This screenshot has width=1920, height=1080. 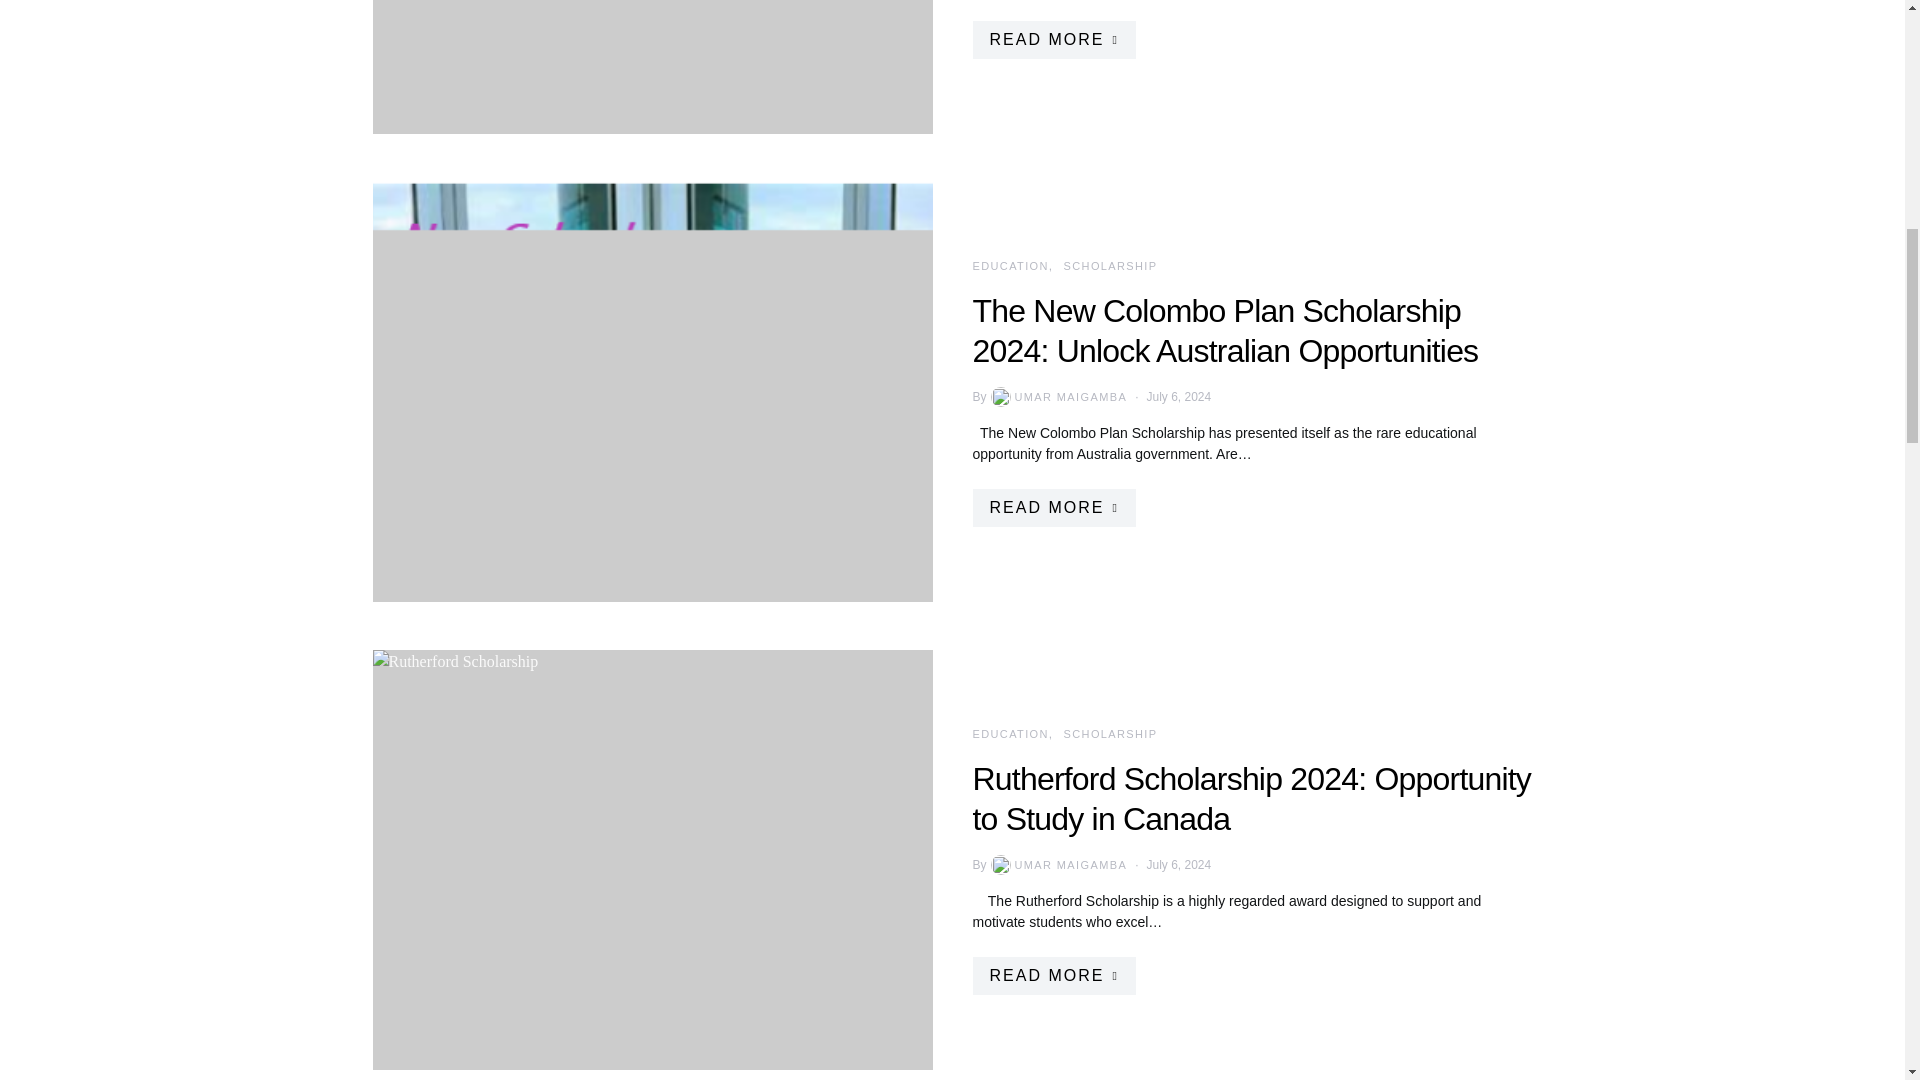 I want to click on READ MORE, so click(x=1052, y=40).